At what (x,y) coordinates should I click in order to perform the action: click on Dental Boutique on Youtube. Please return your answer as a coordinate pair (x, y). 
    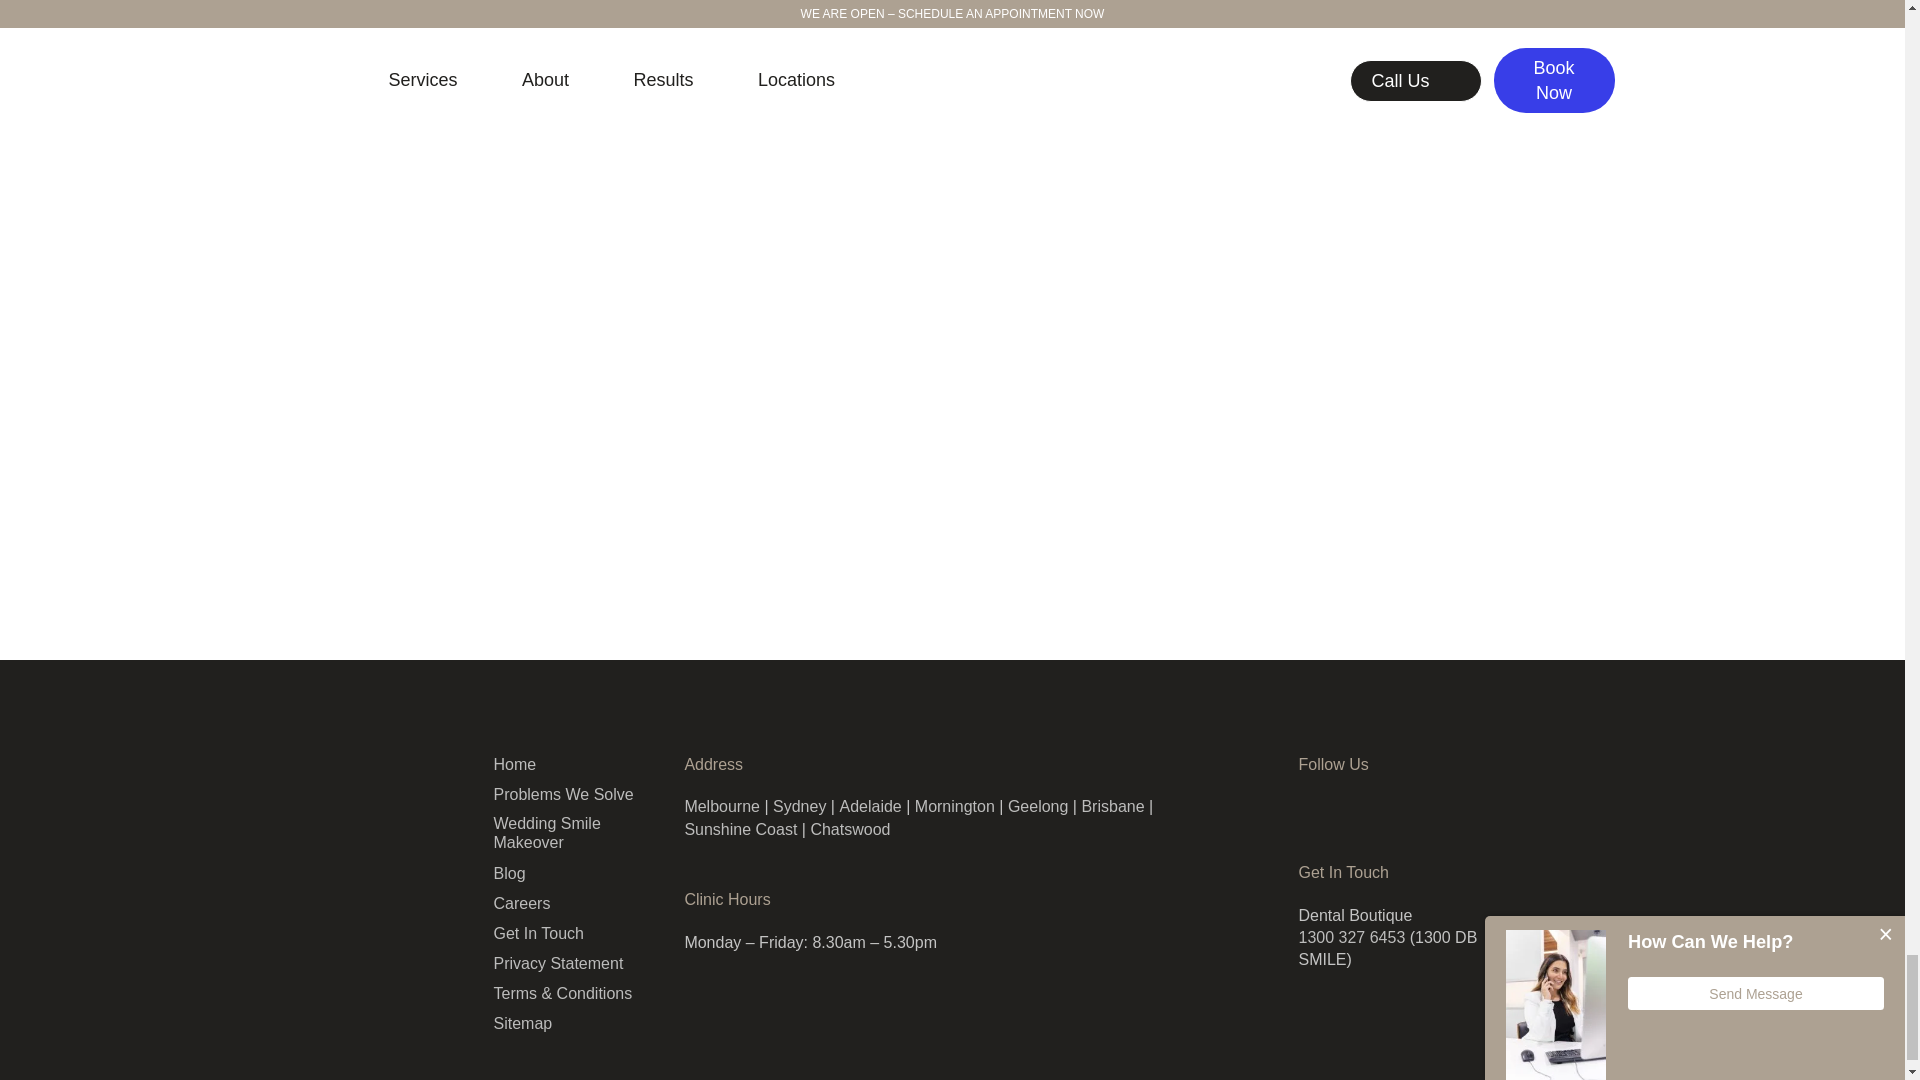
    Looking at the image, I should click on (1366, 804).